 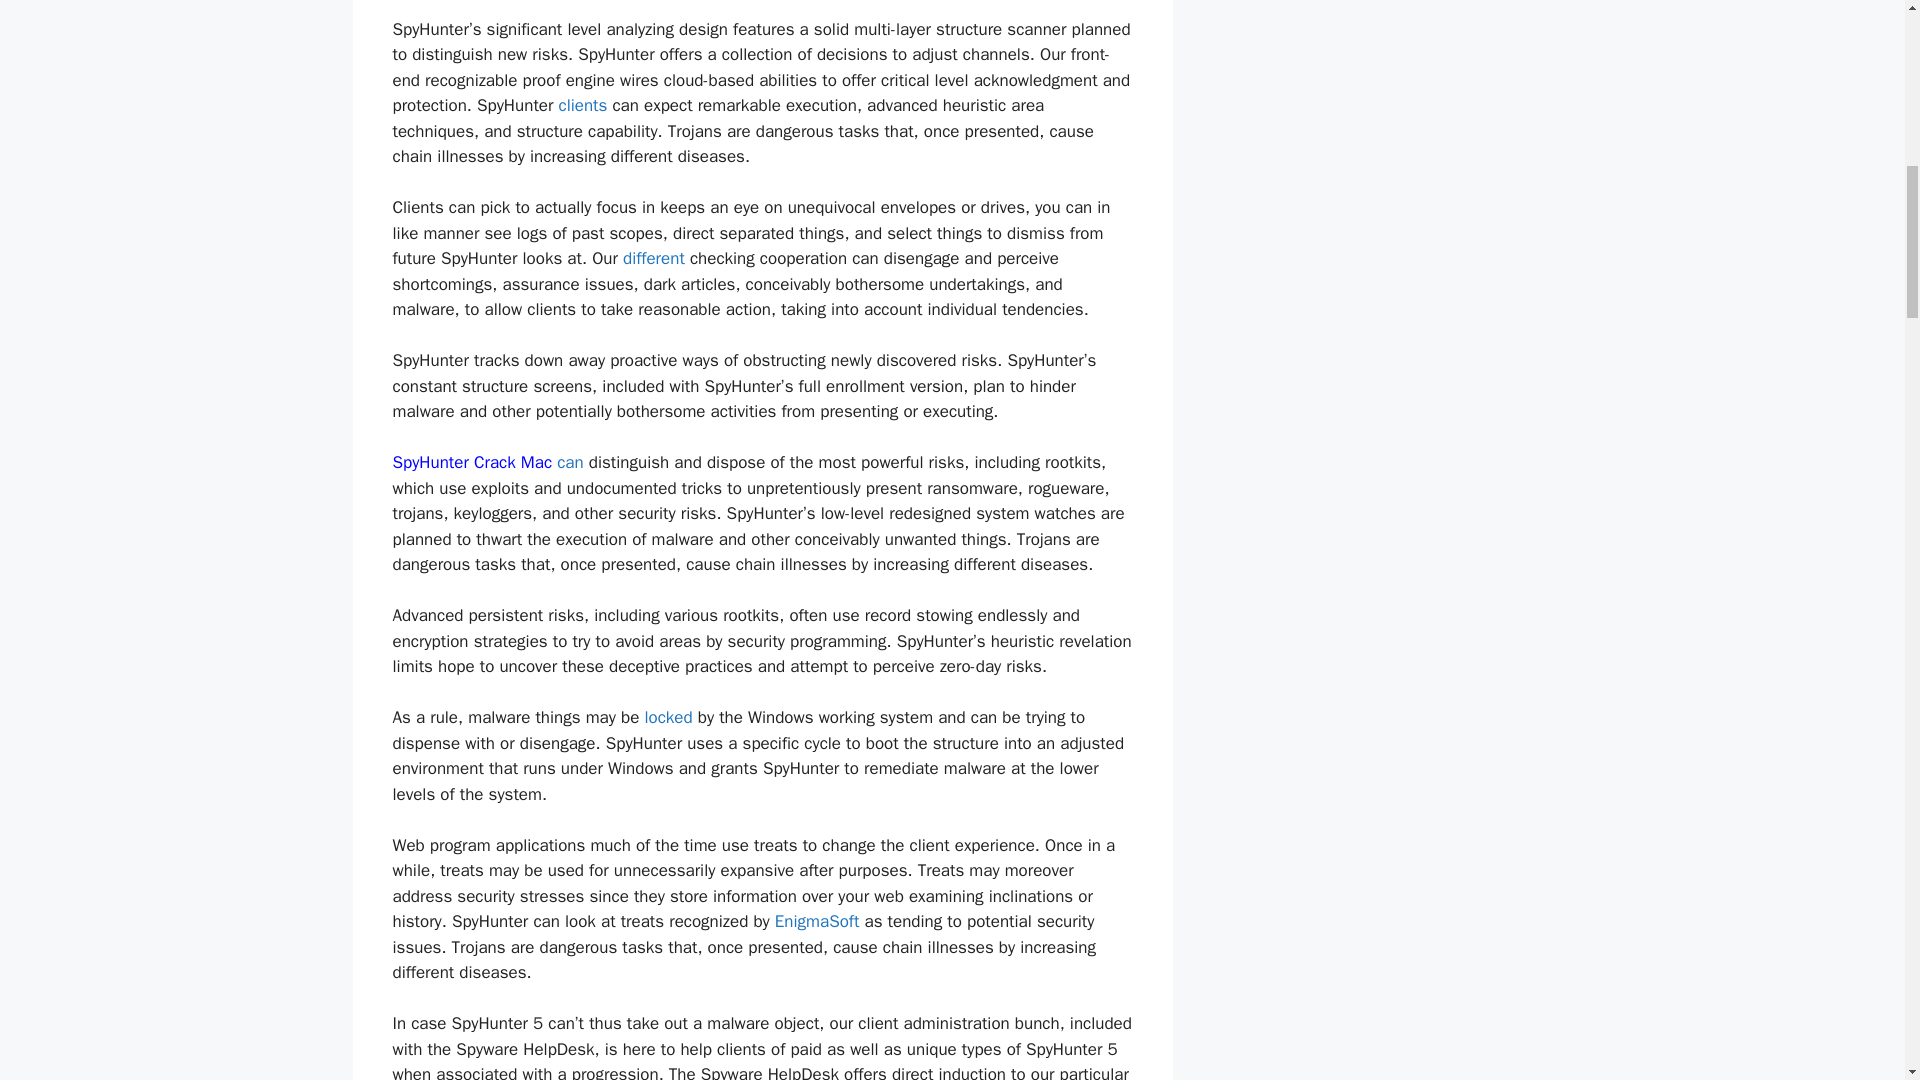 What do you see at coordinates (667, 717) in the screenshot?
I see `locked` at bounding box center [667, 717].